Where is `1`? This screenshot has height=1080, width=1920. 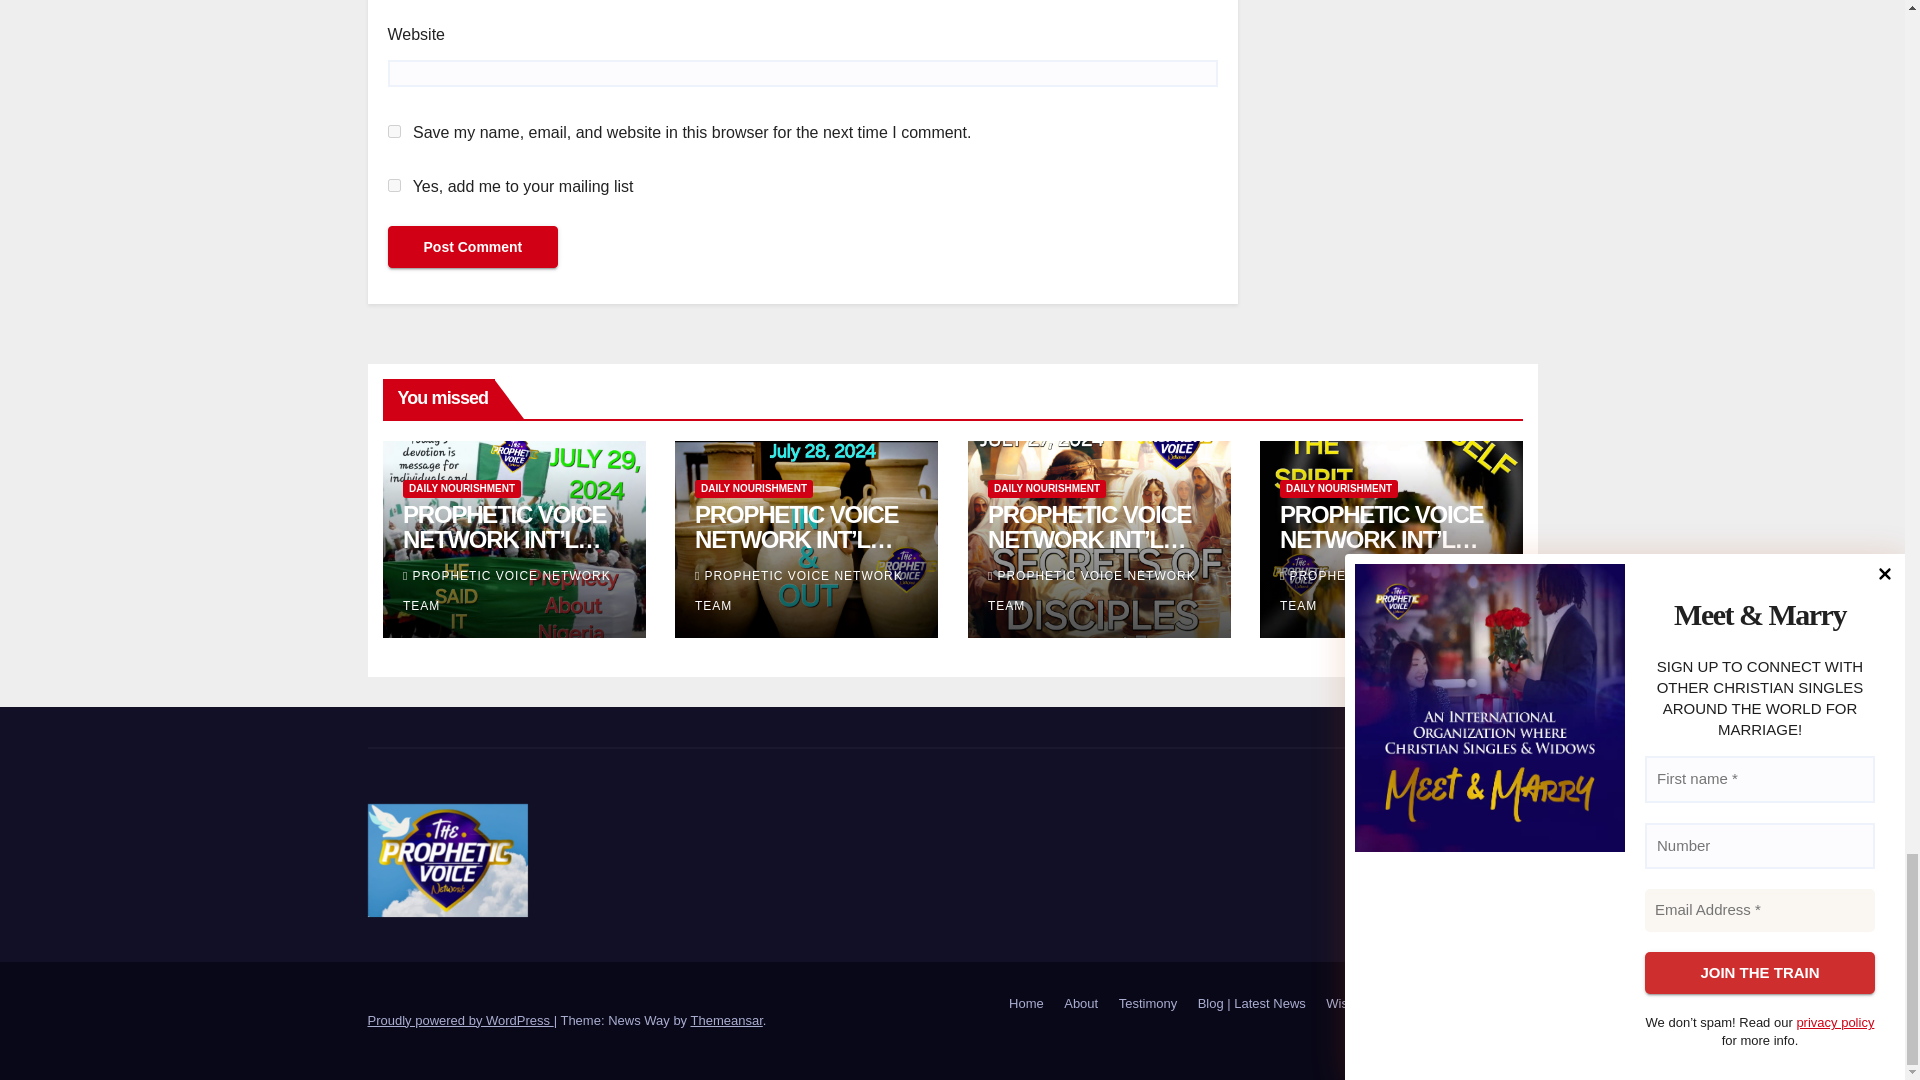 1 is located at coordinates (394, 186).